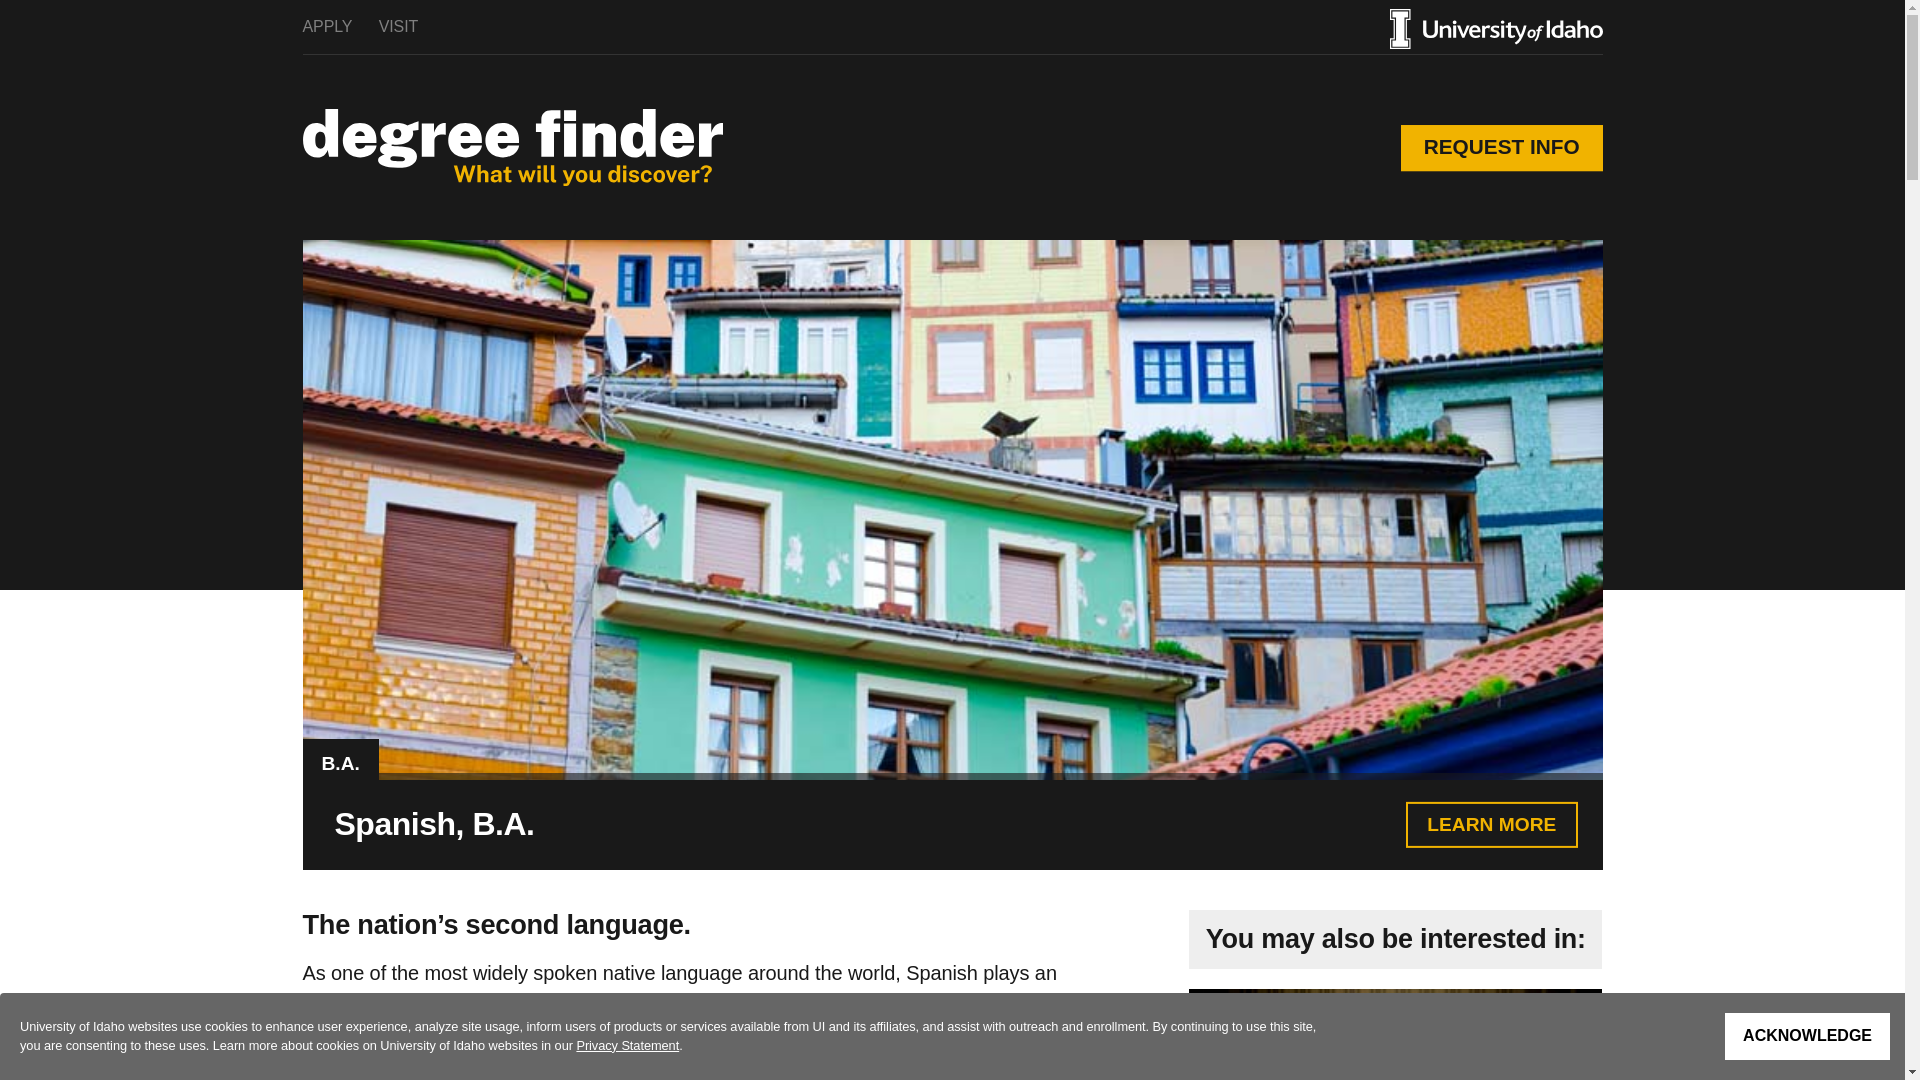 The height and width of the screenshot is (1080, 1920). Describe the element at coordinates (340, 762) in the screenshot. I see `B.A.` at that location.